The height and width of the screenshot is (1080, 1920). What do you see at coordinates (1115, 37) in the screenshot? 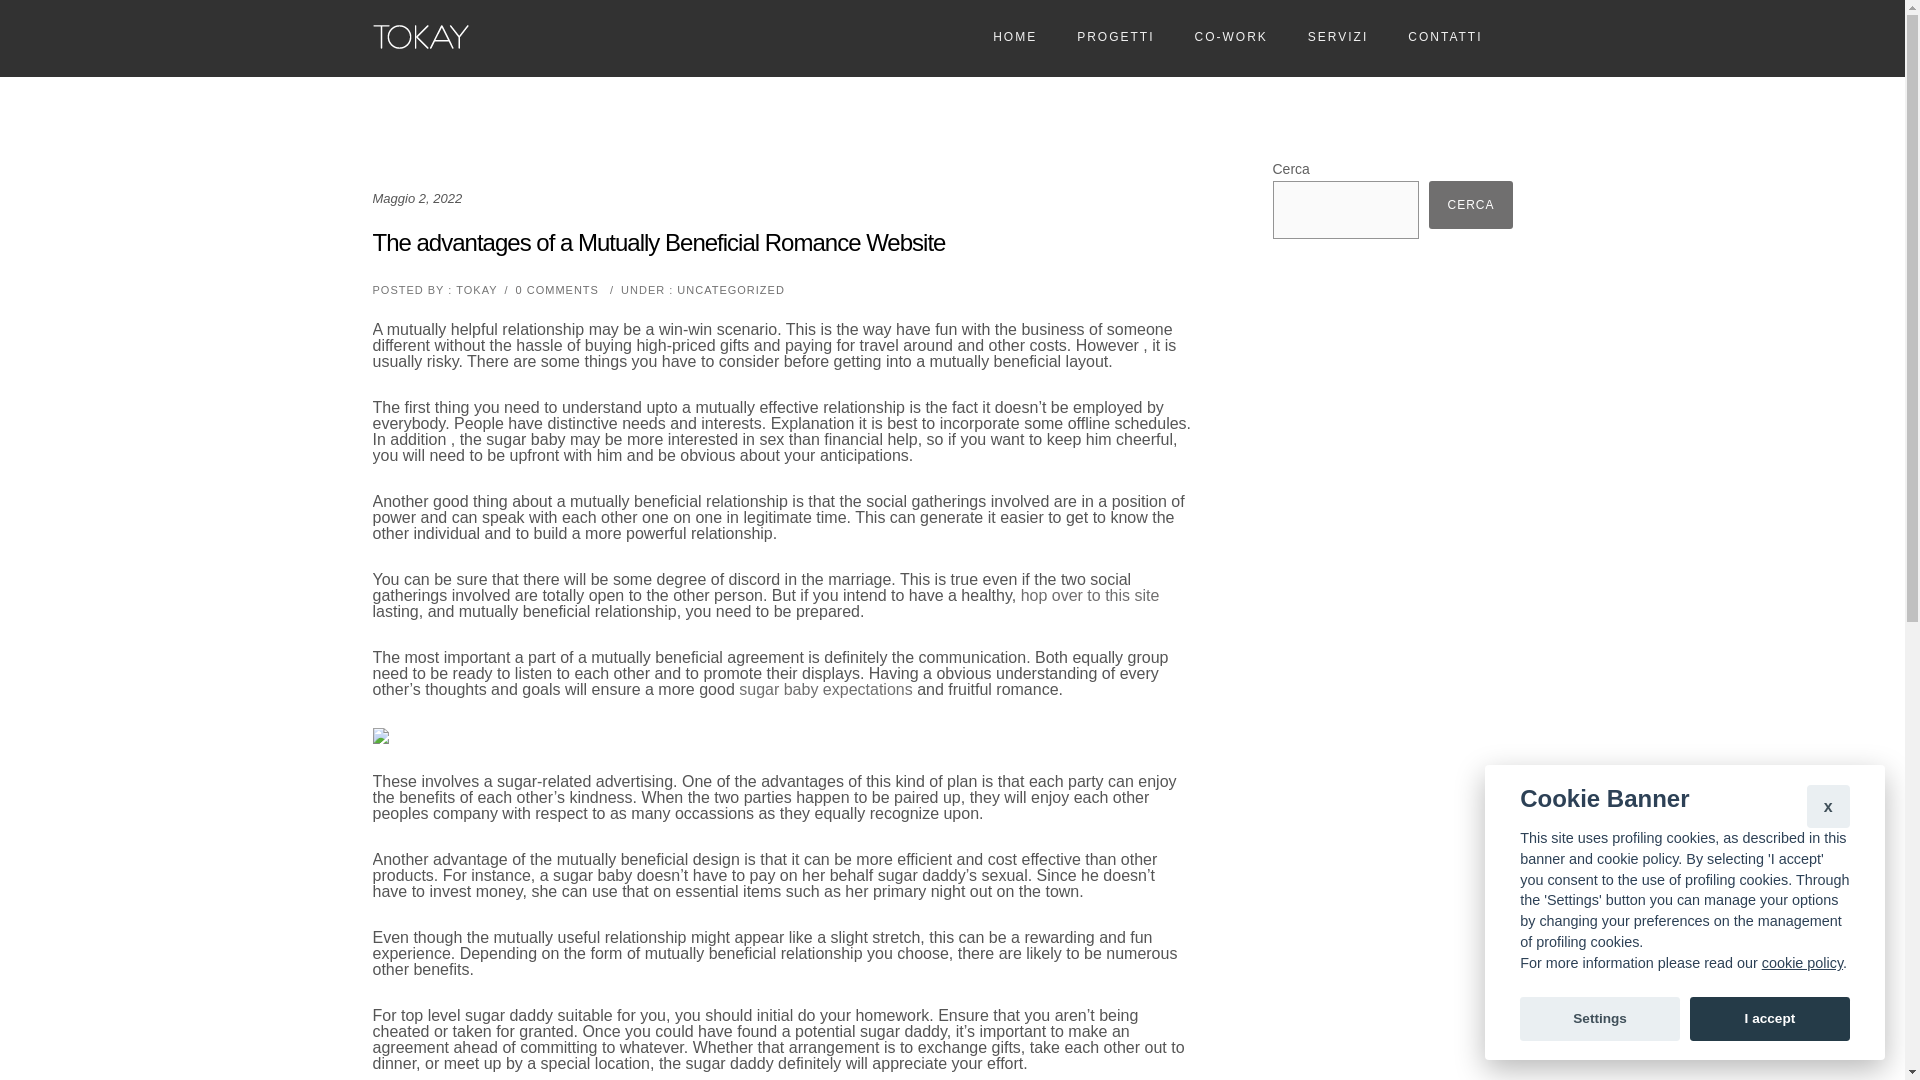
I see `PROGETTI` at bounding box center [1115, 37].